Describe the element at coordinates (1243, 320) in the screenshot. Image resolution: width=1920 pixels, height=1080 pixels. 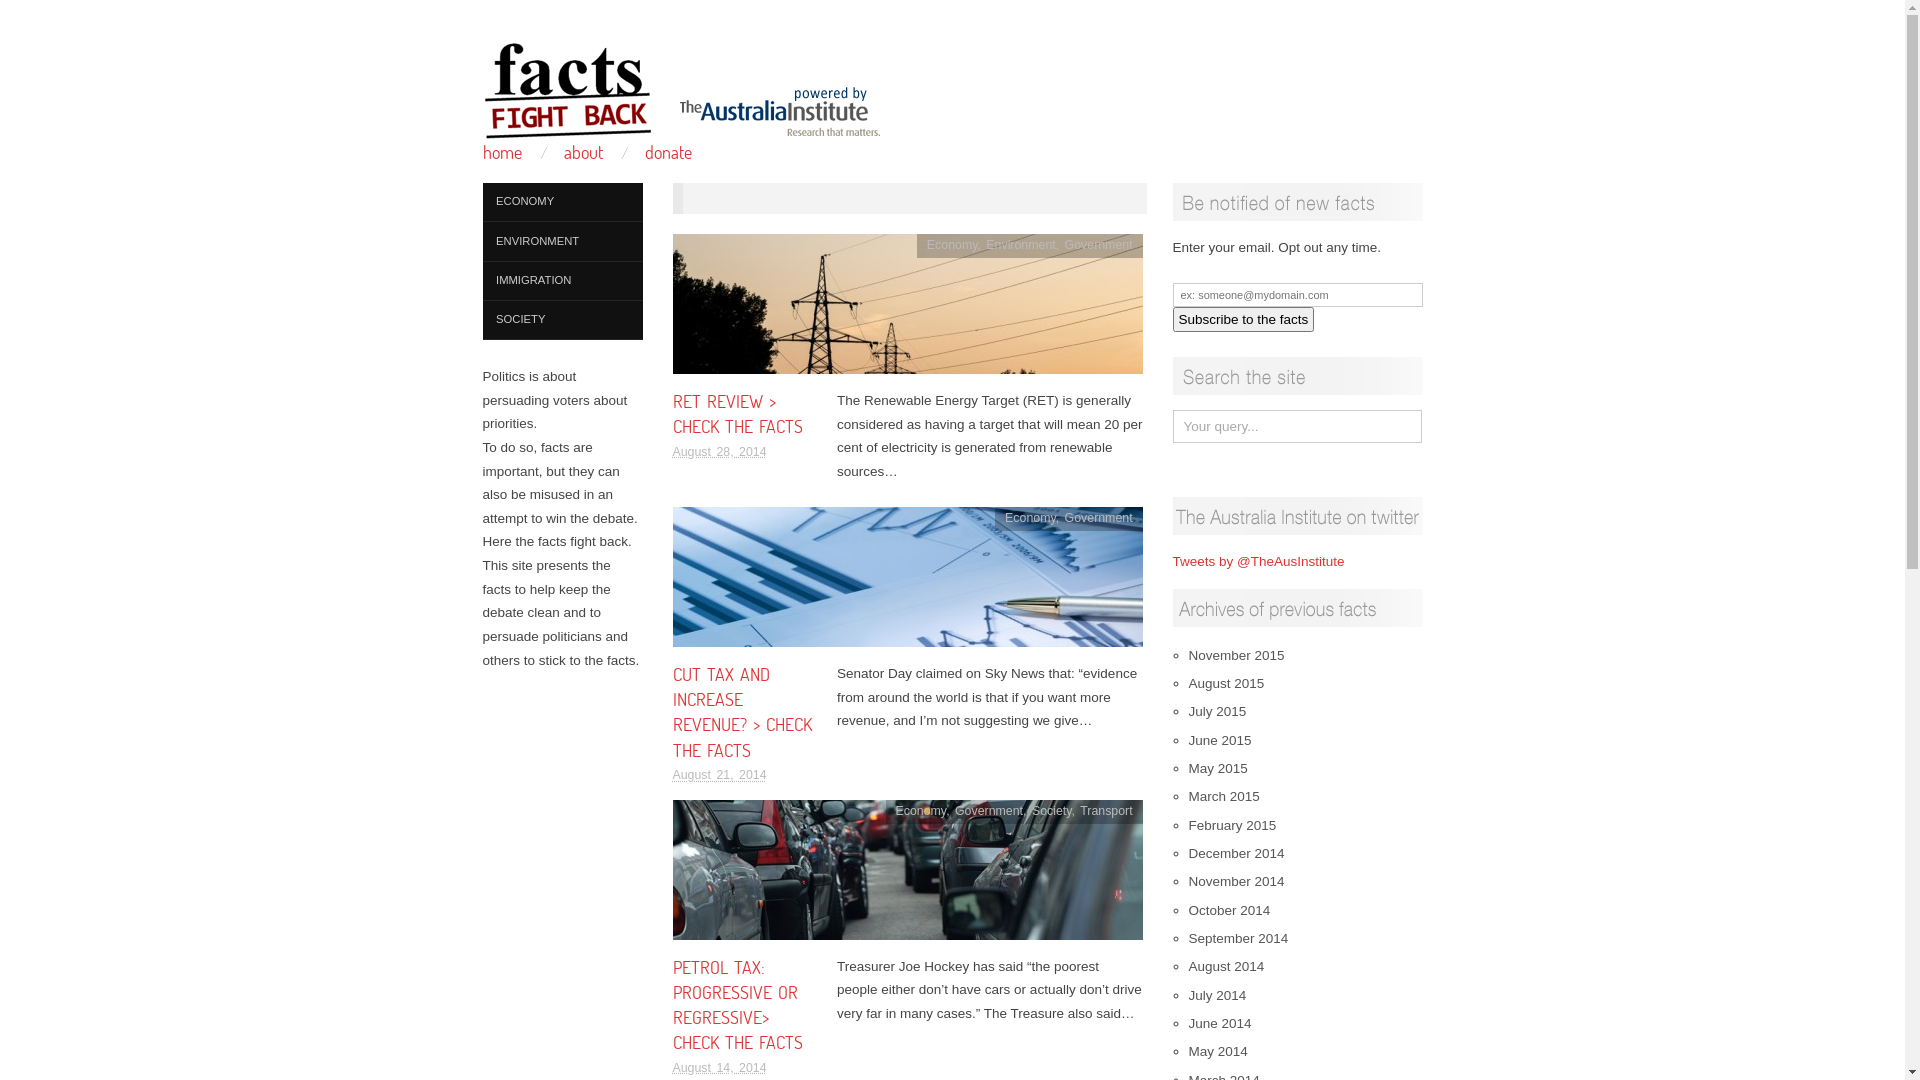
I see `Subscribe to the facts` at that location.